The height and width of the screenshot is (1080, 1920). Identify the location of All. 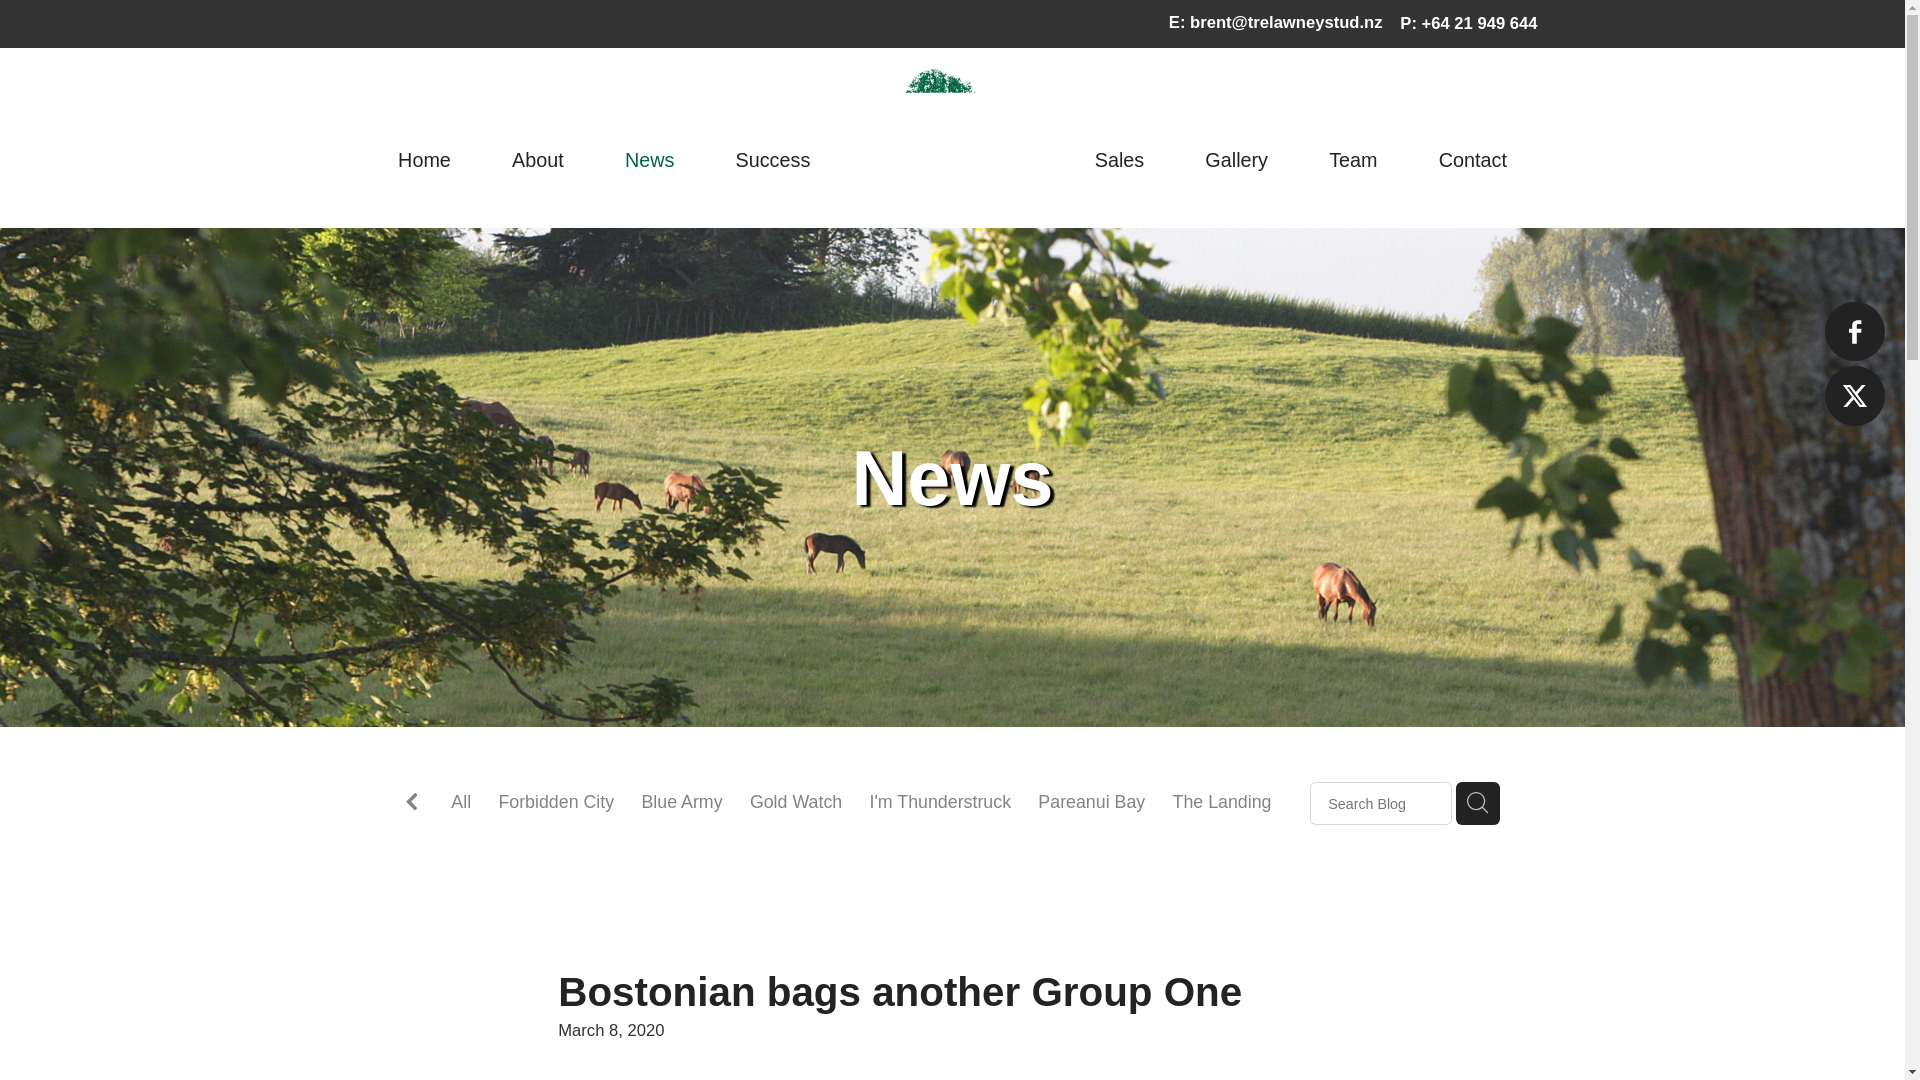
(460, 802).